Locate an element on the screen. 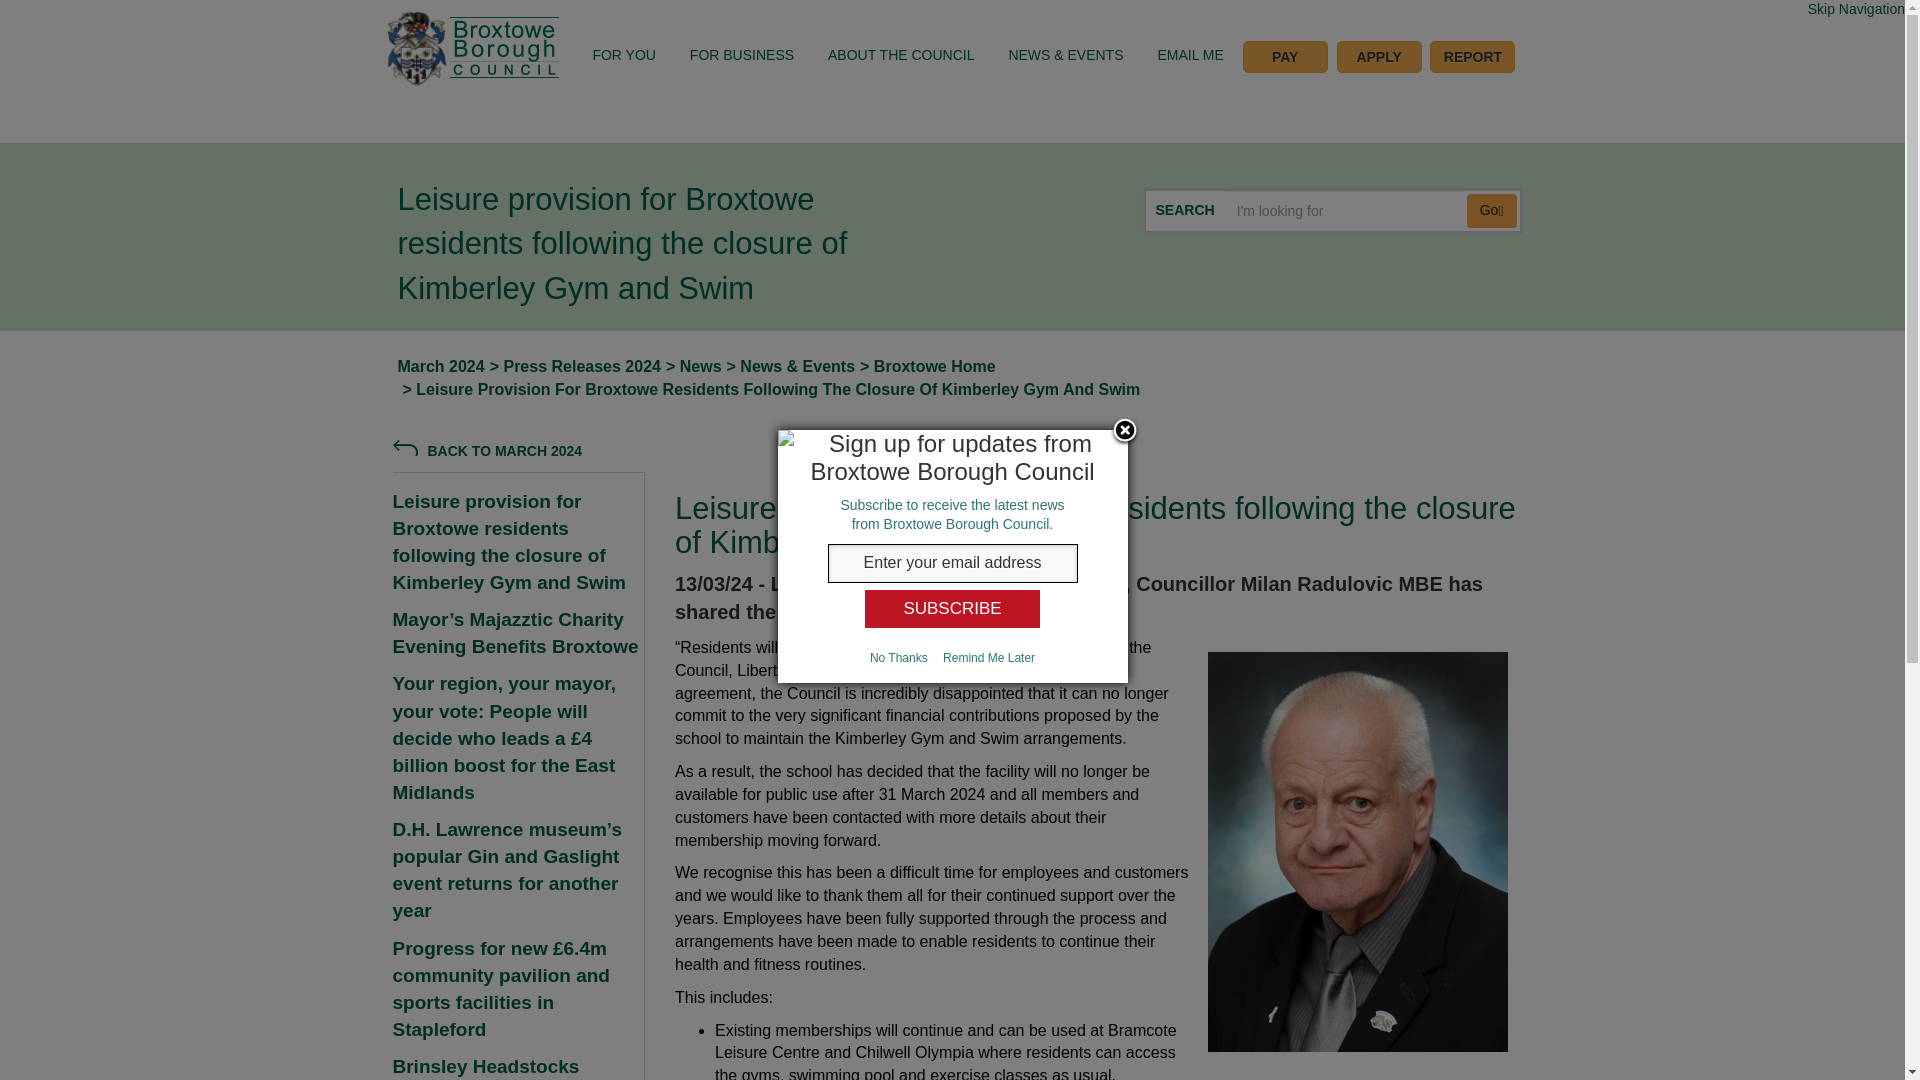  FOR BUSINESS is located at coordinates (742, 54).